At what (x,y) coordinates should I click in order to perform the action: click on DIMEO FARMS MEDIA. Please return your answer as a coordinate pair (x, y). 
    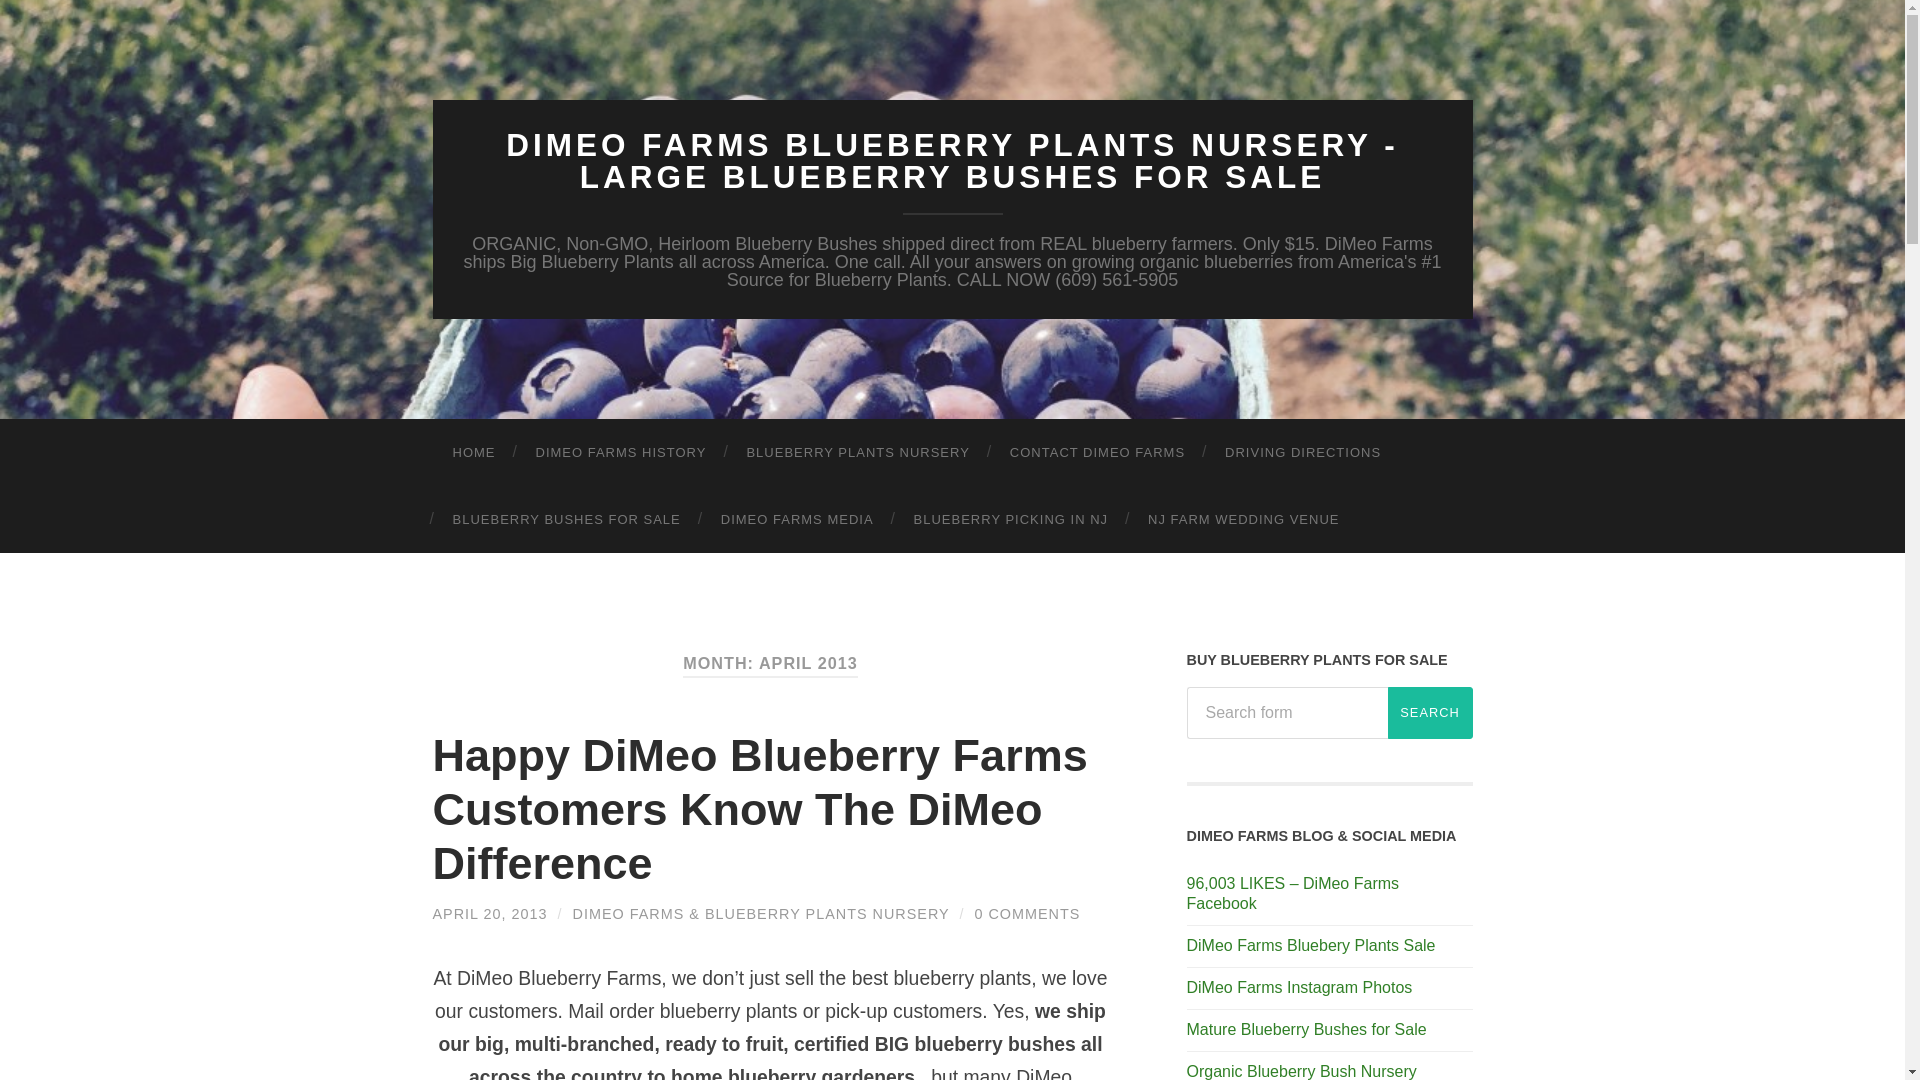
    Looking at the image, I should click on (797, 519).